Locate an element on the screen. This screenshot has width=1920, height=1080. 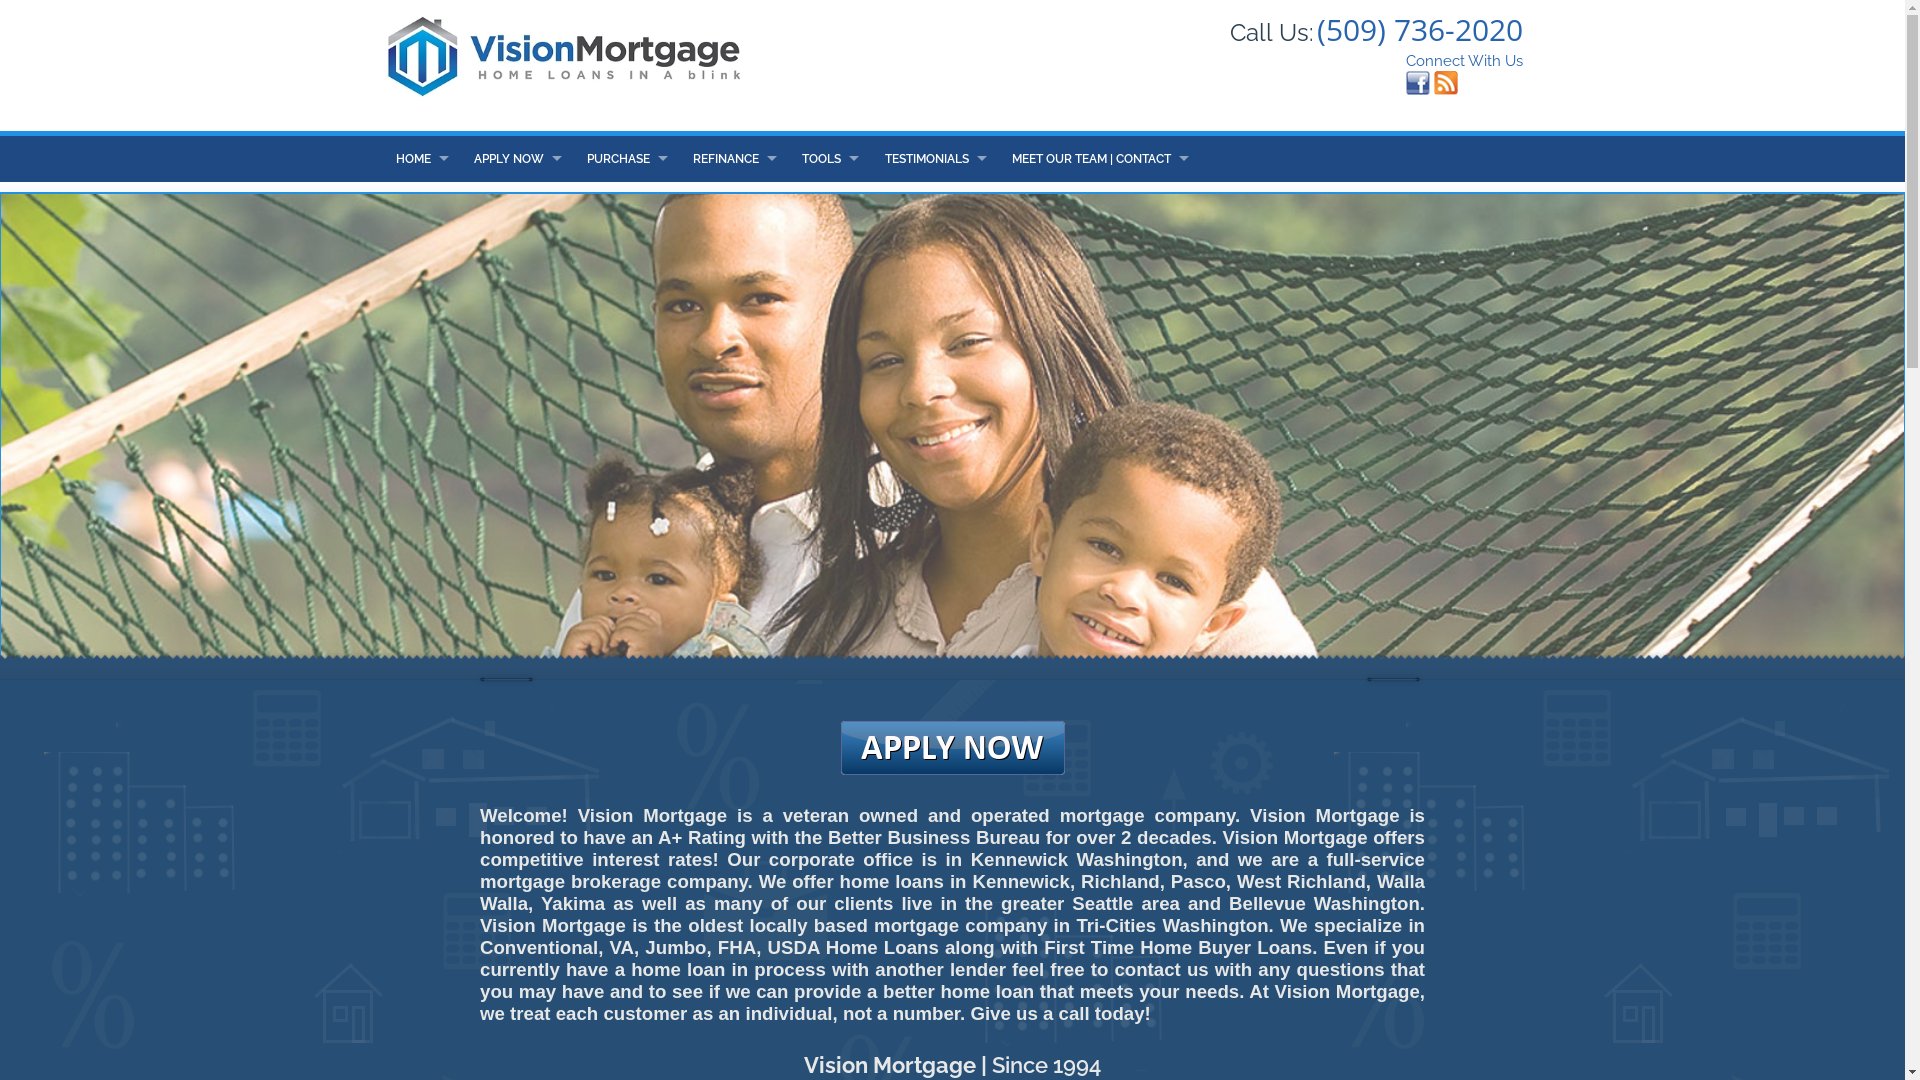
MEET OUR TEAM | CONTACT is located at coordinates (1100, 159).